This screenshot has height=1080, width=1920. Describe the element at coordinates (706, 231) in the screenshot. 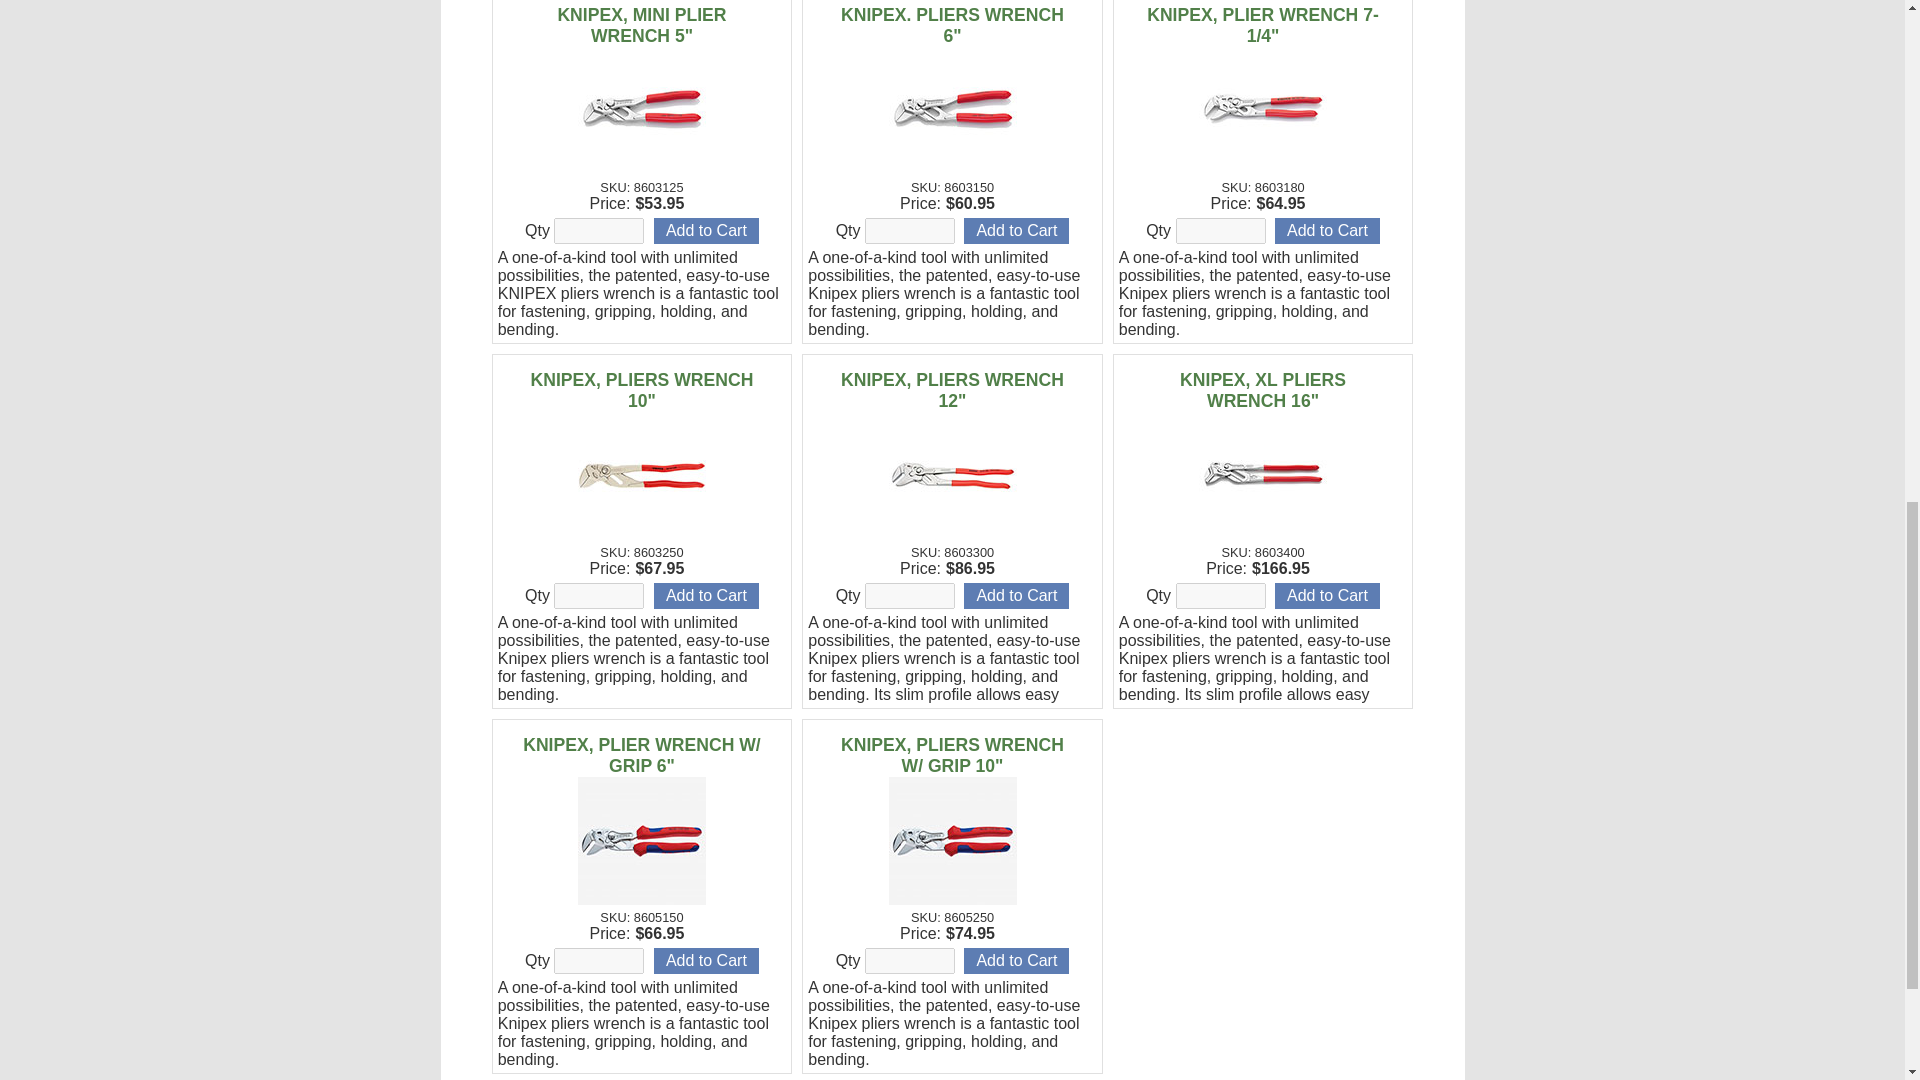

I see `Add to Cart` at that location.